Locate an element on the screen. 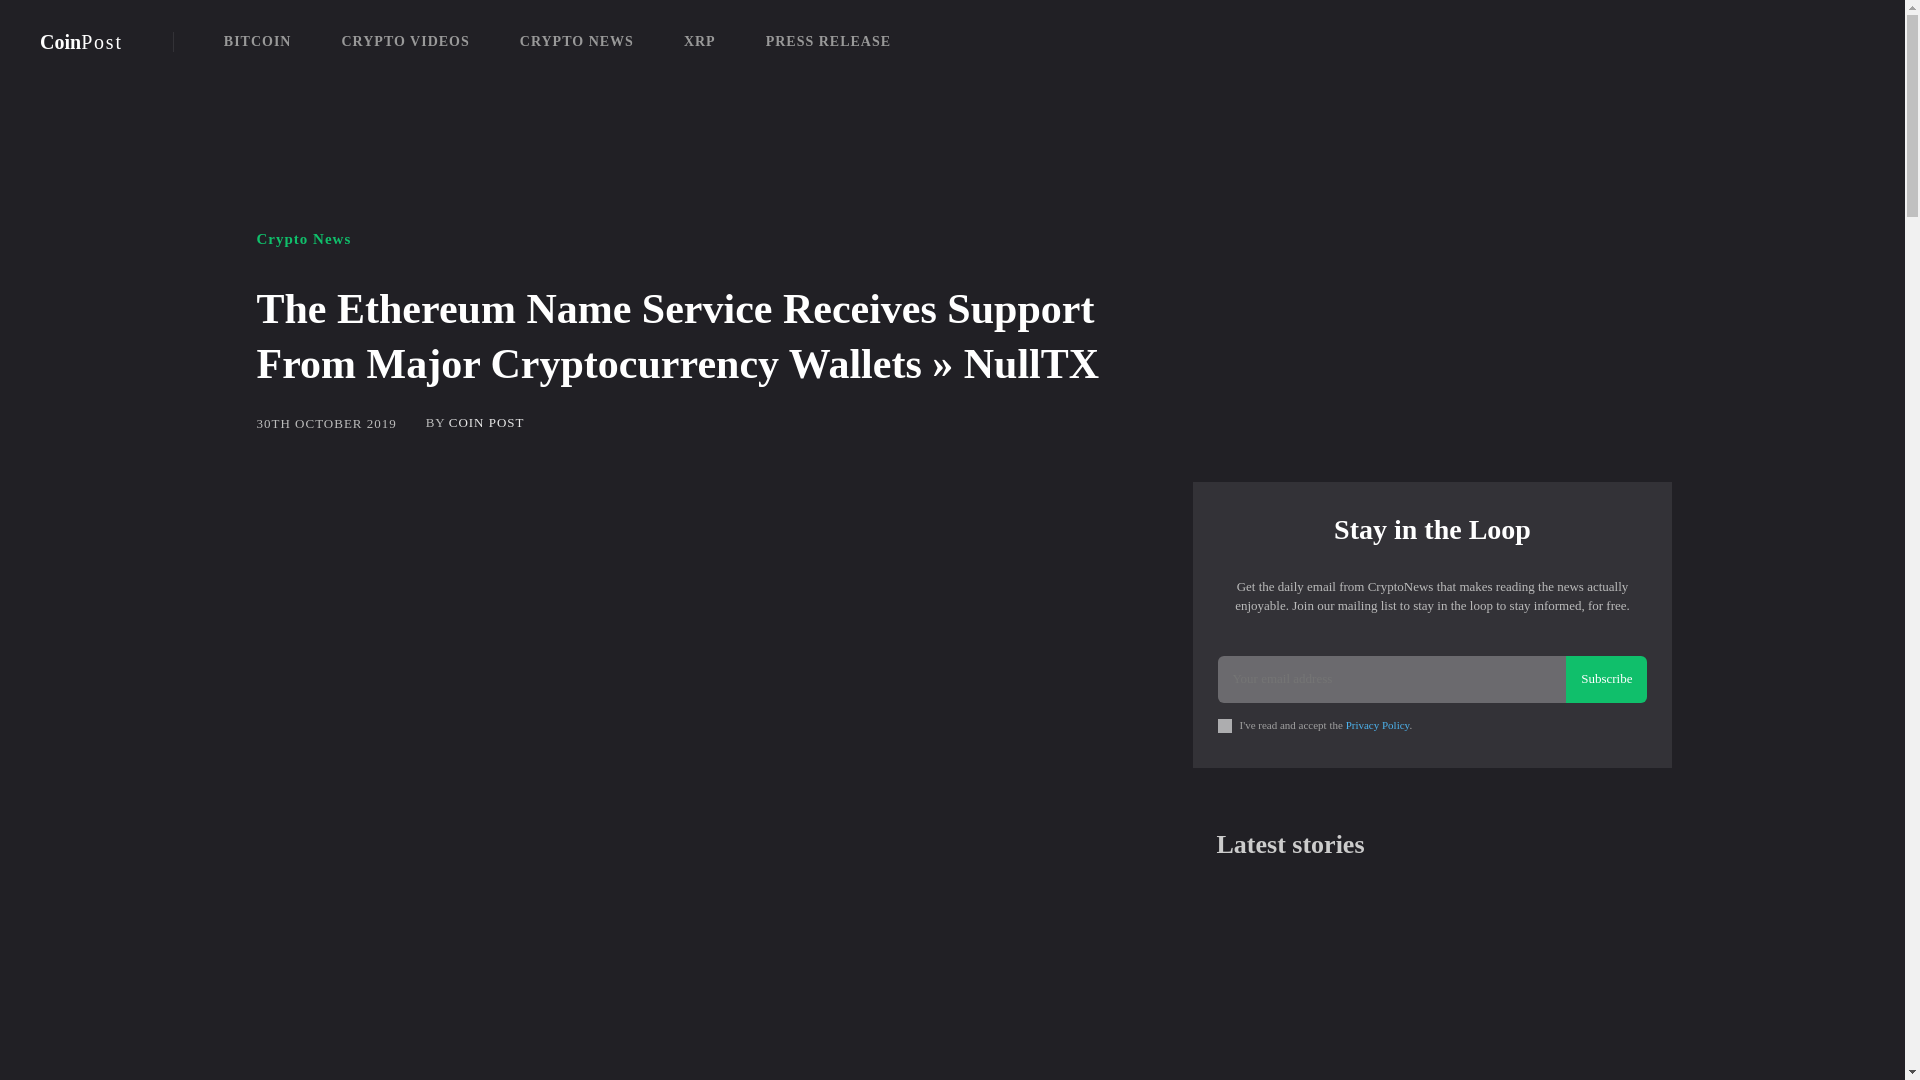 The width and height of the screenshot is (1920, 1080). Subscribe is located at coordinates (1377, 725).